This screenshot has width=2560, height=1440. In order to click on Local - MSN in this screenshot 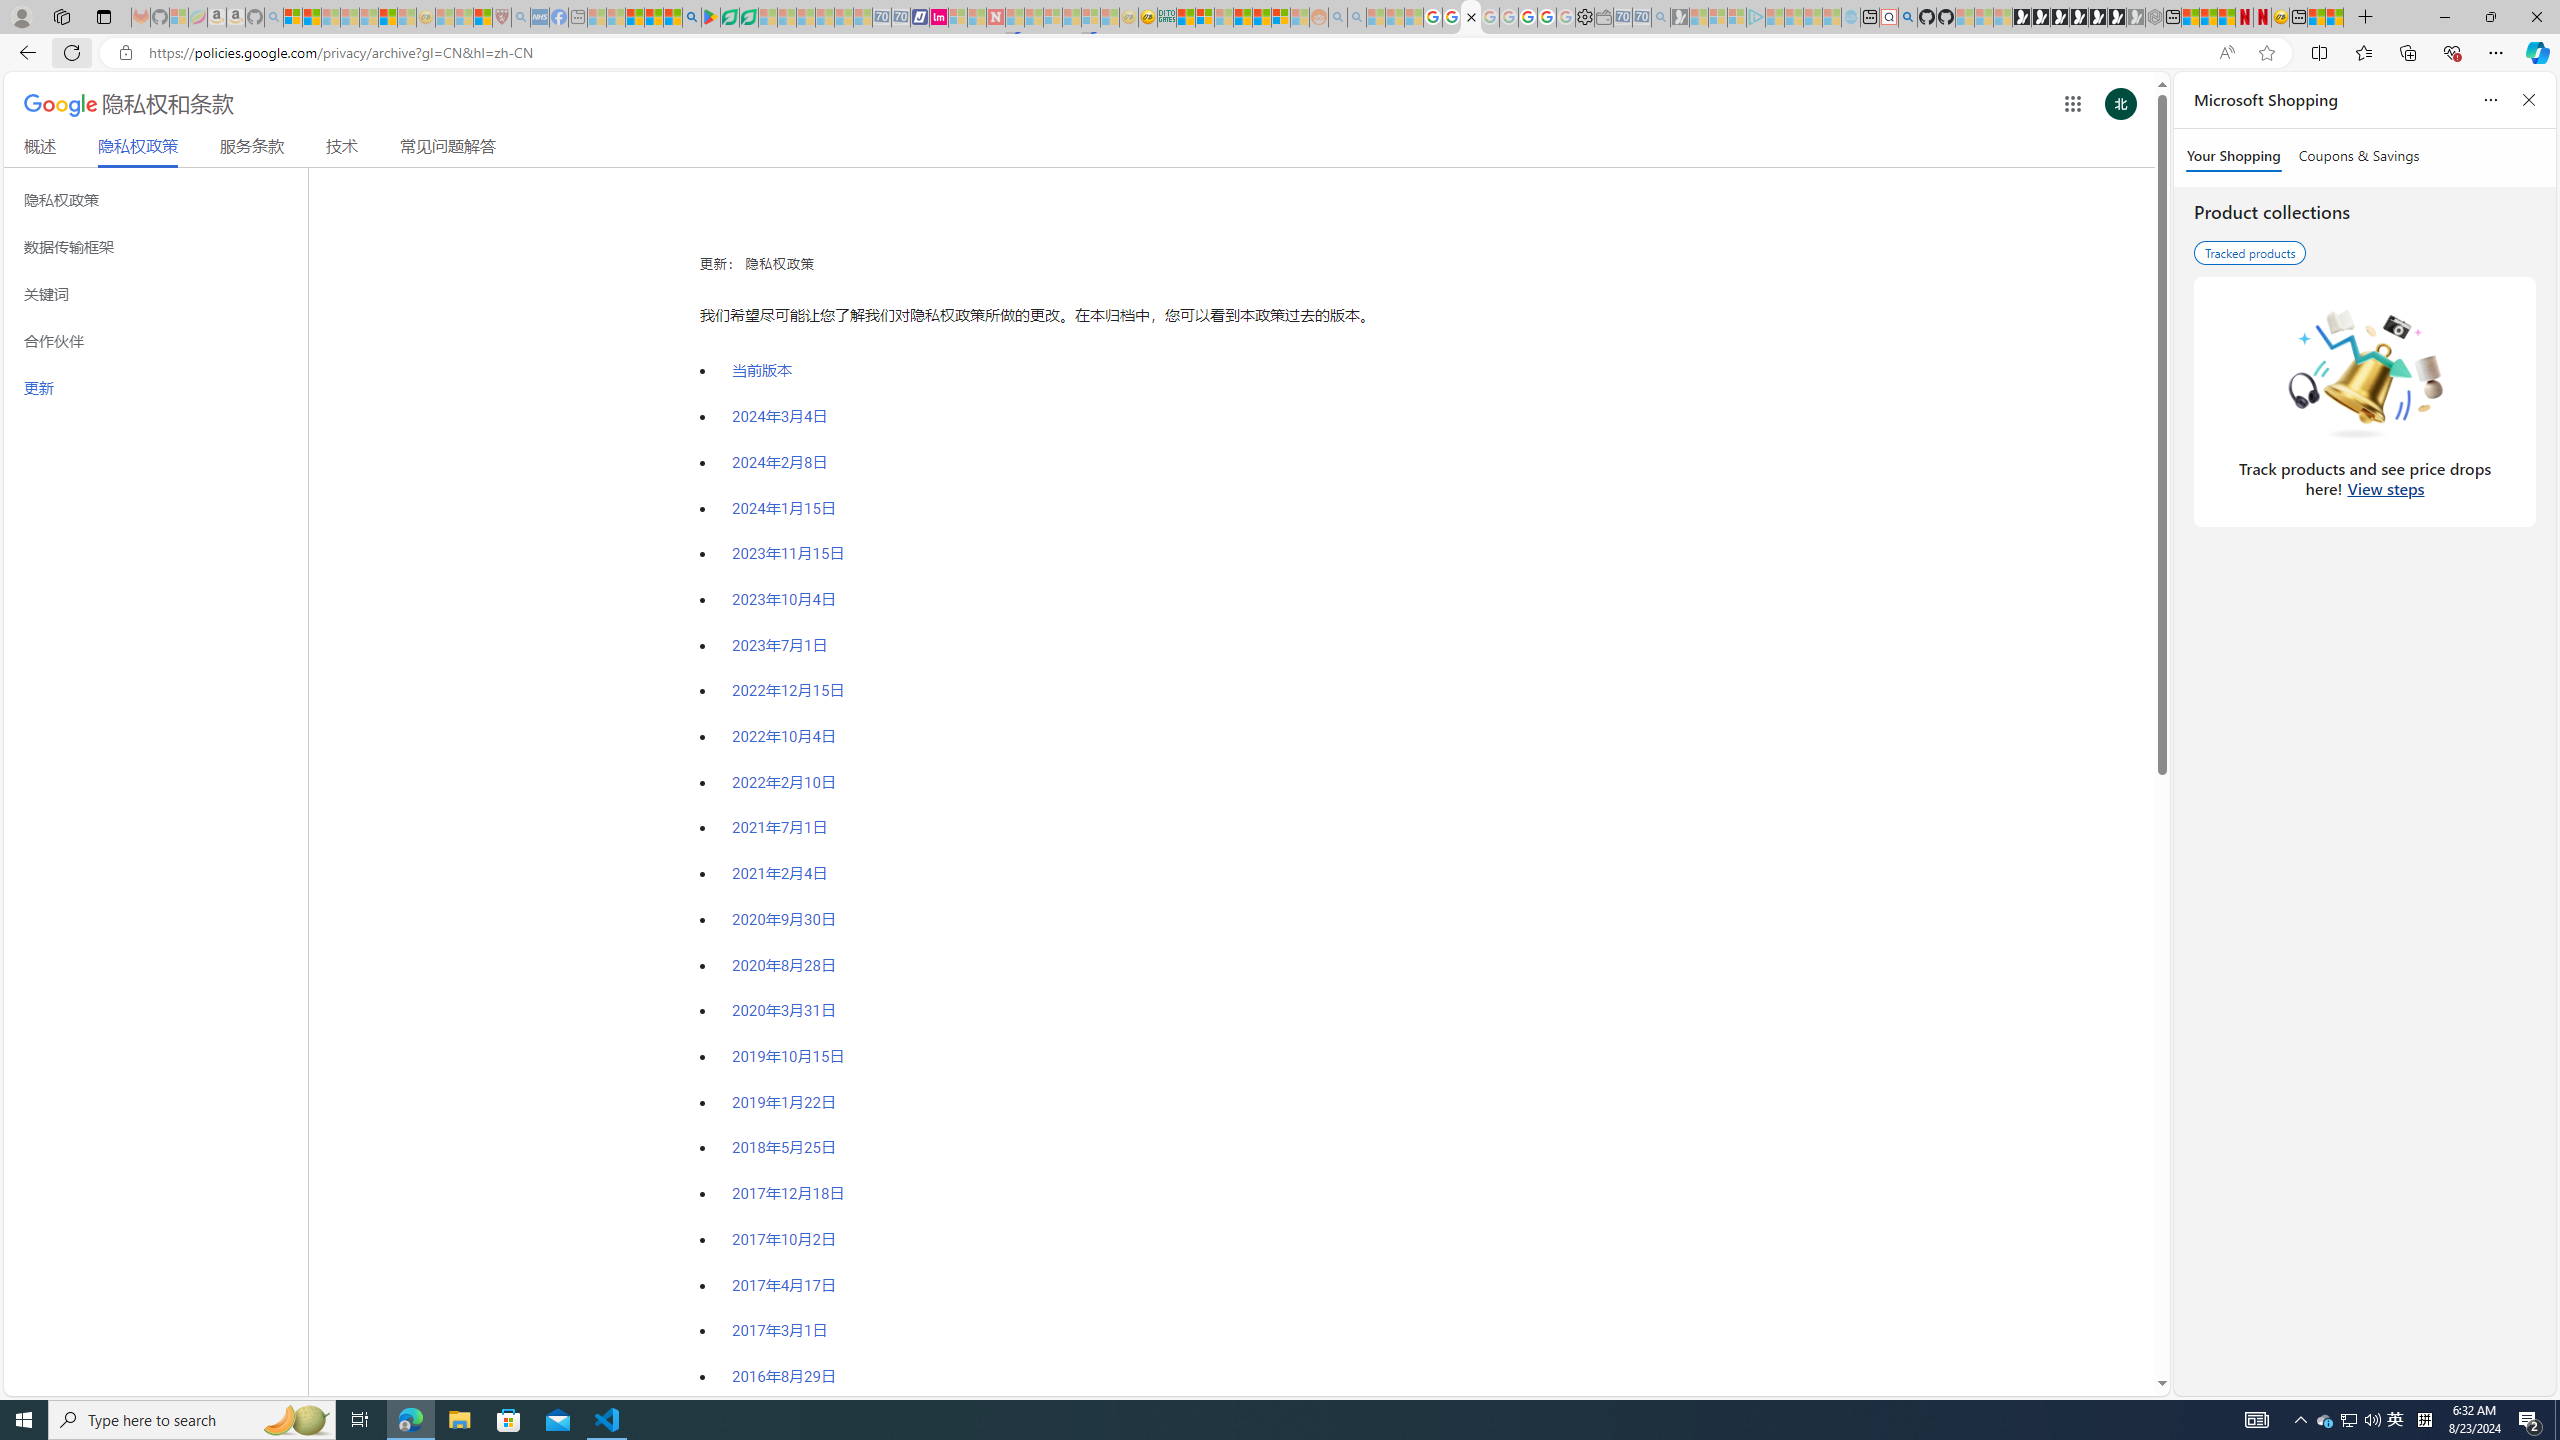, I will do `click(483, 17)`.